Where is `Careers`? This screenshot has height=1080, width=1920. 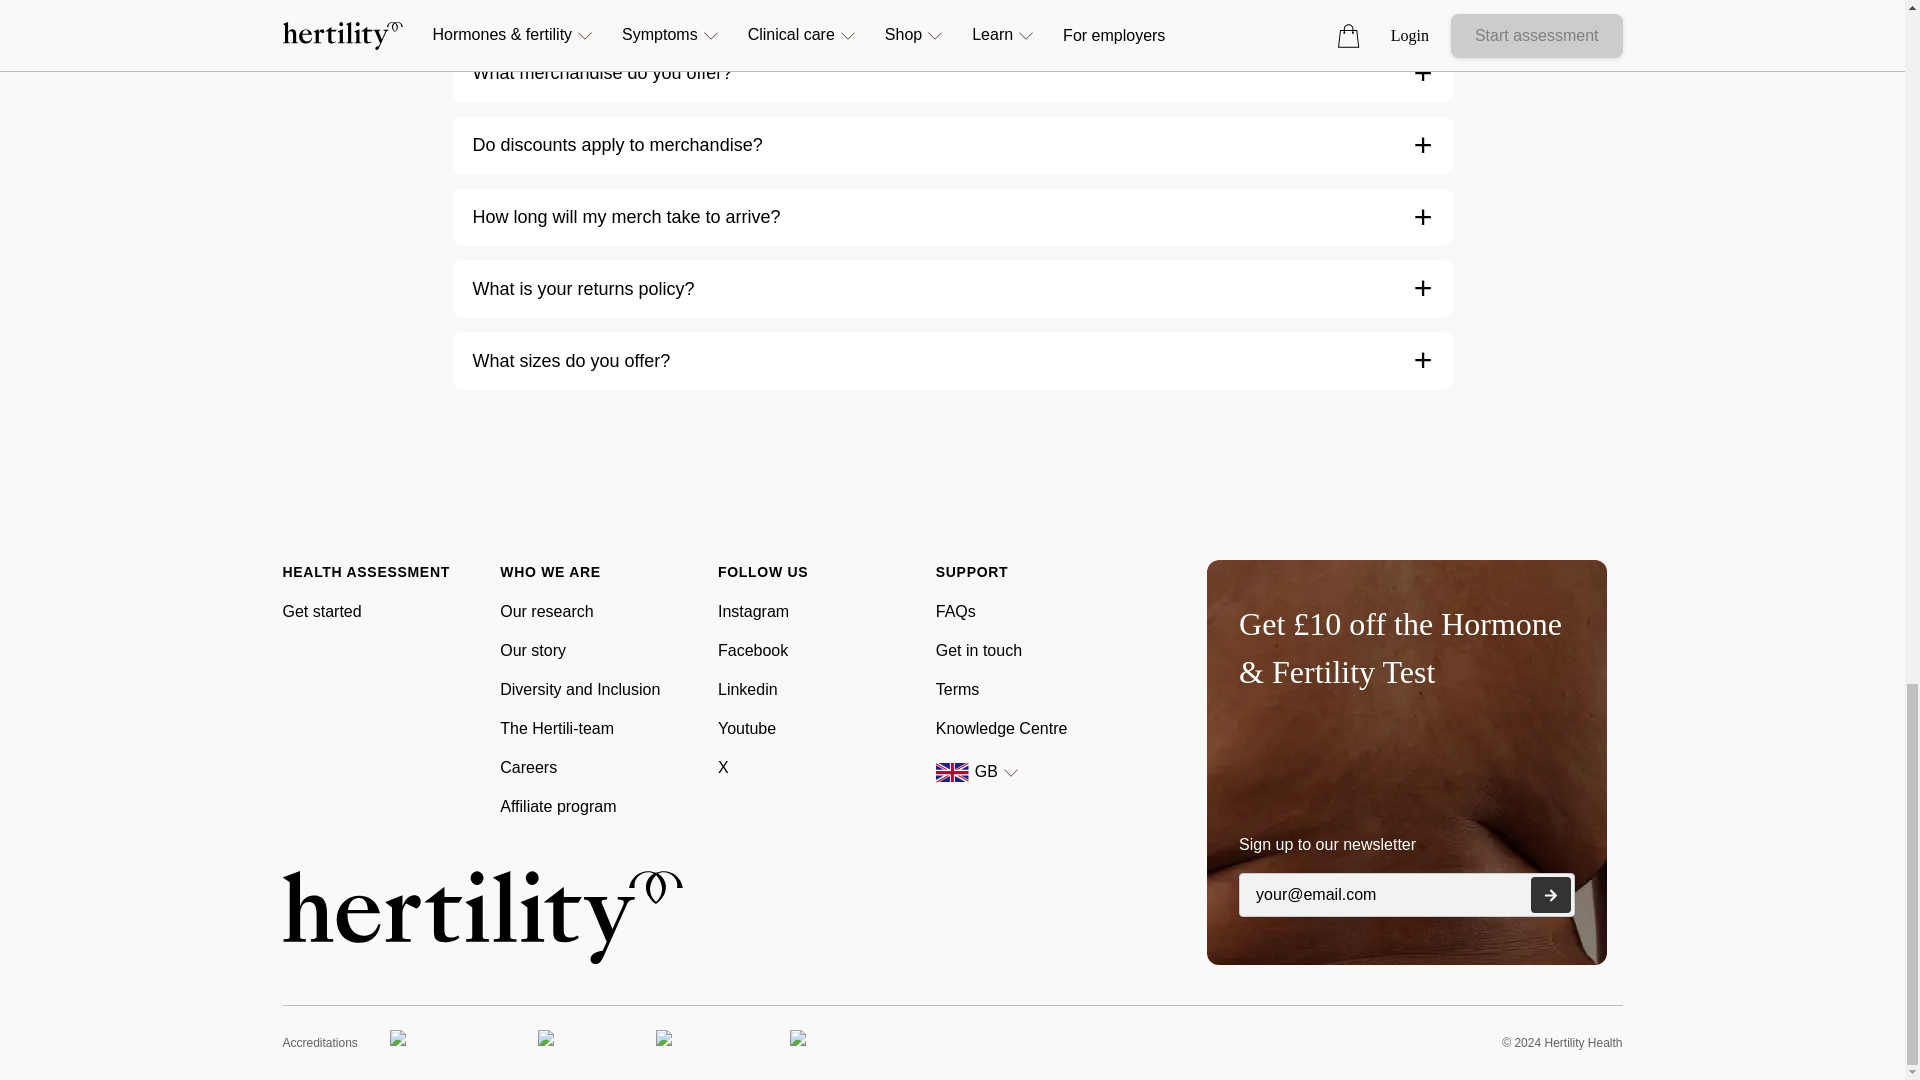
Careers is located at coordinates (528, 768).